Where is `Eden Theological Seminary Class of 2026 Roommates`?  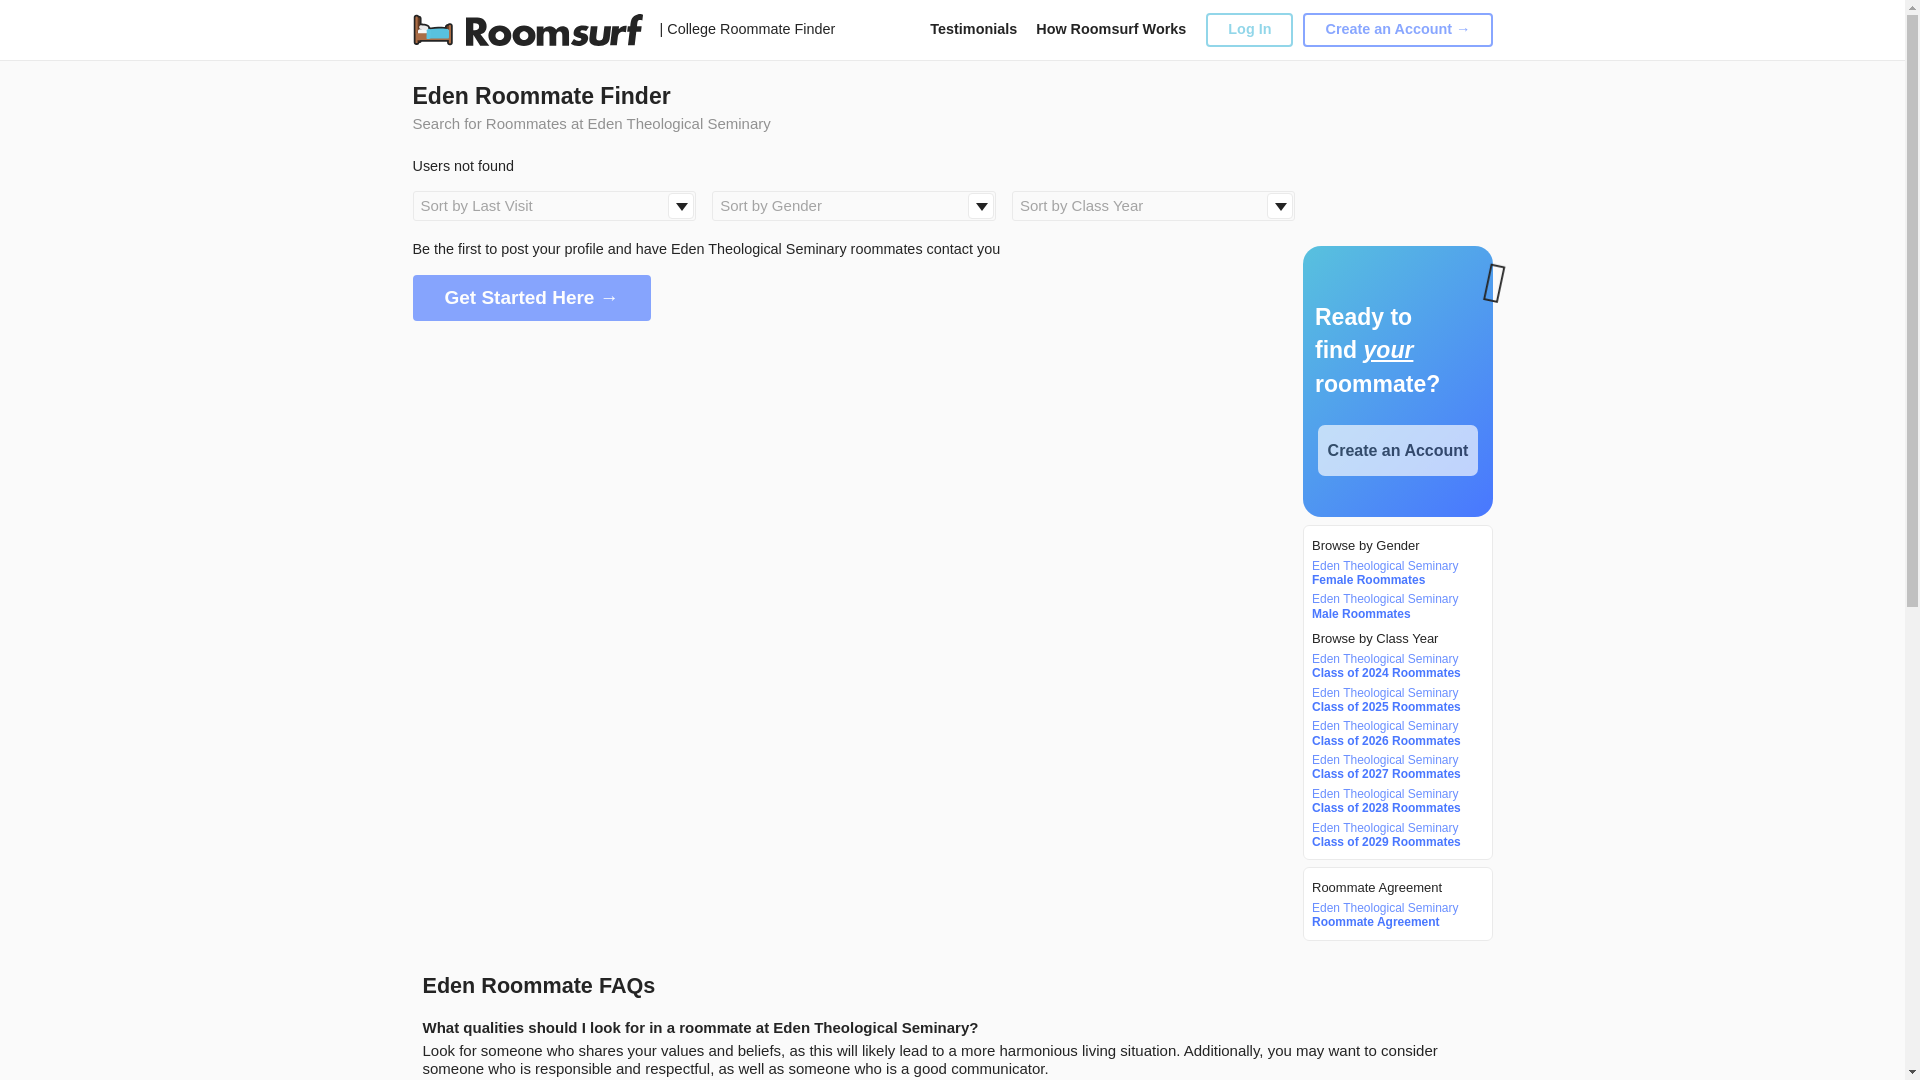
Eden Theological Seminary Class of 2026 Roommates is located at coordinates (1394, 734).